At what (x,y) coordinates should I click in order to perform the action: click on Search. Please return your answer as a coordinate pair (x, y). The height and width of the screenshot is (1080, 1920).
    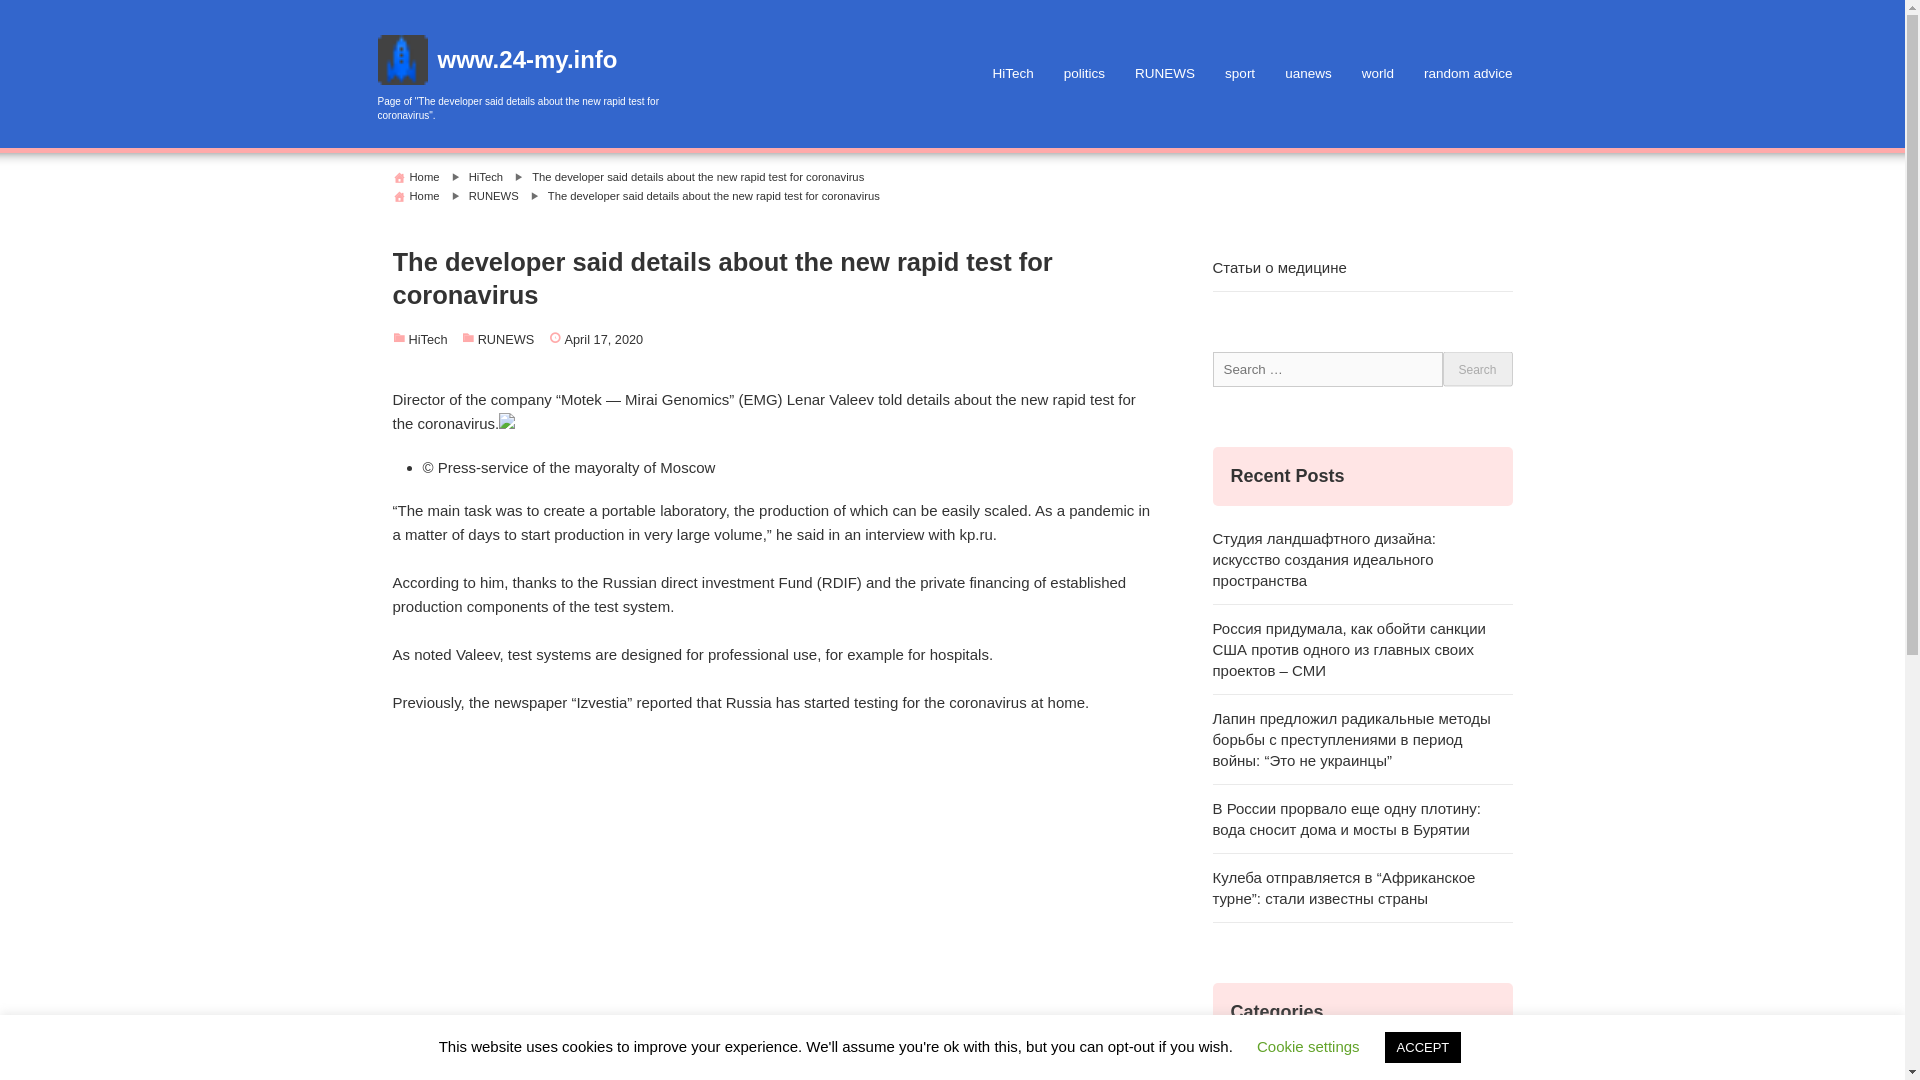
    Looking at the image, I should click on (1476, 369).